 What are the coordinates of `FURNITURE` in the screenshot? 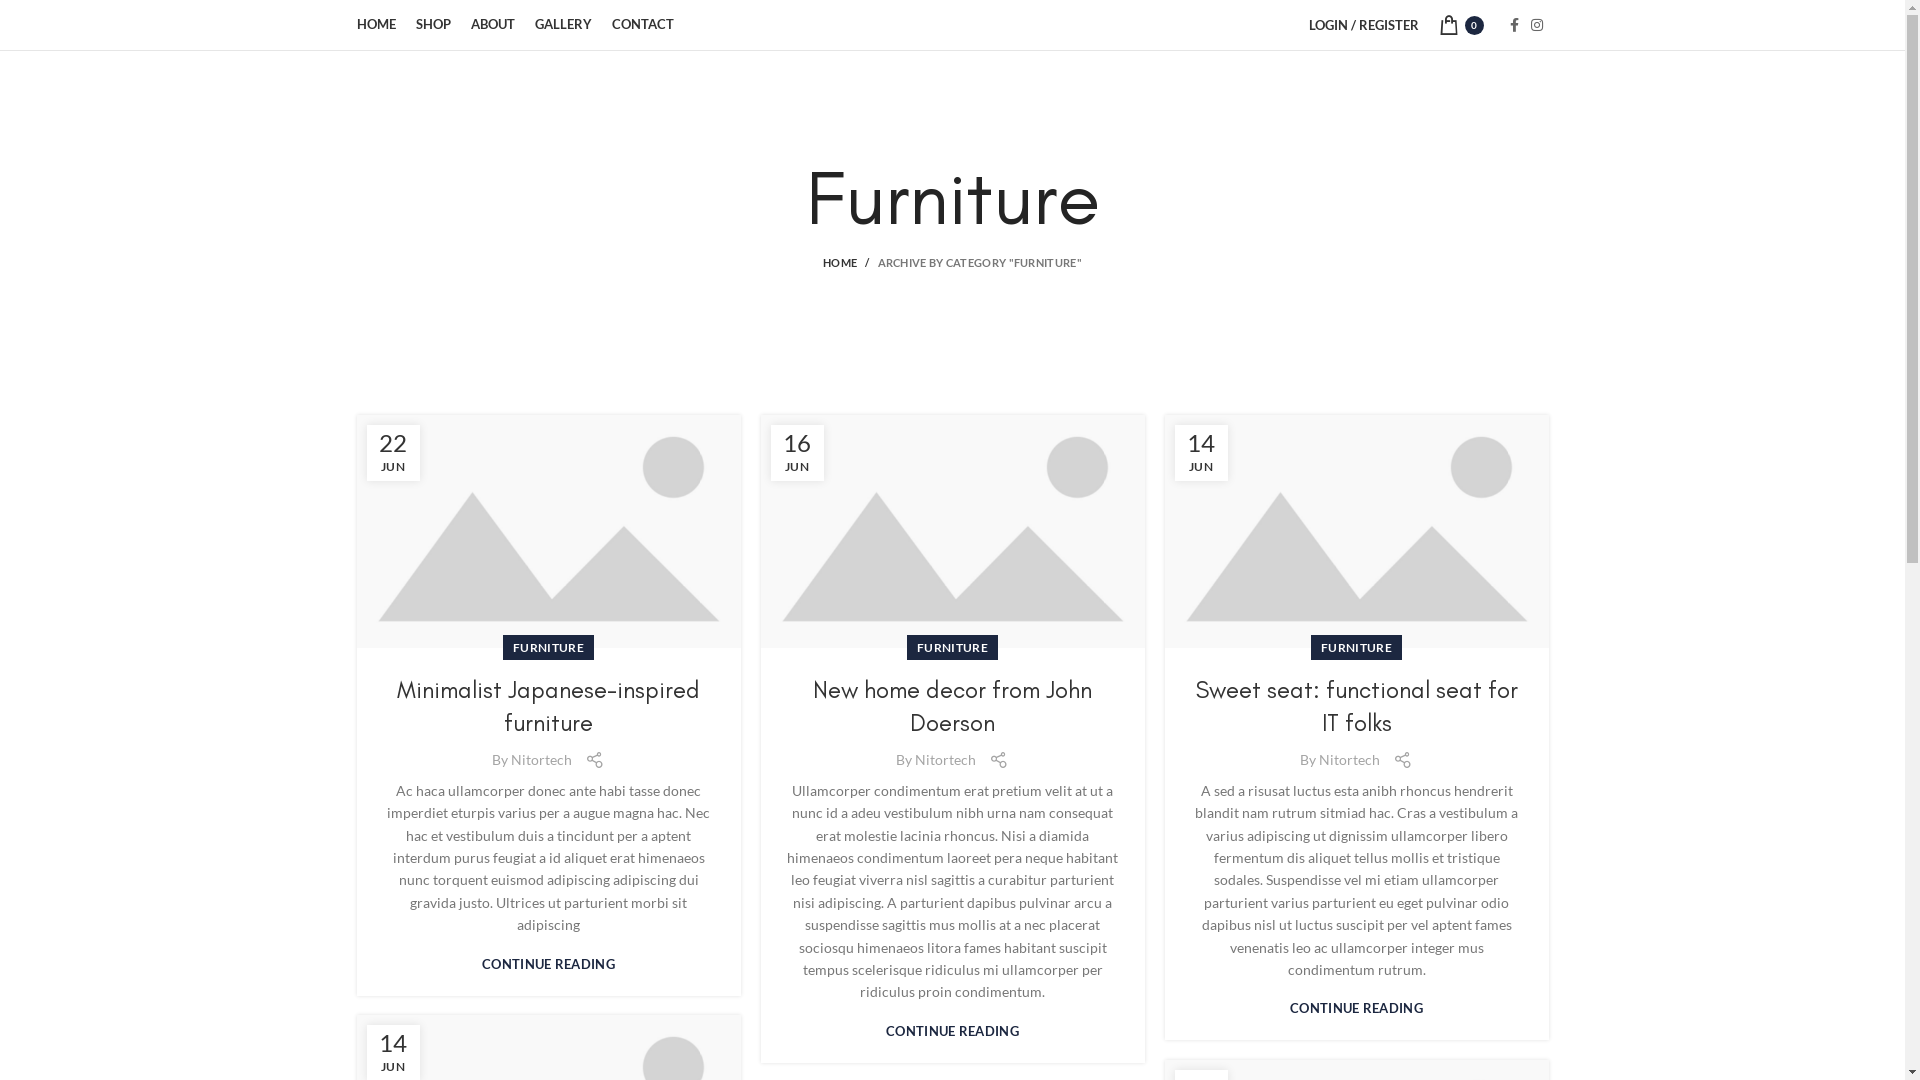 It's located at (952, 647).